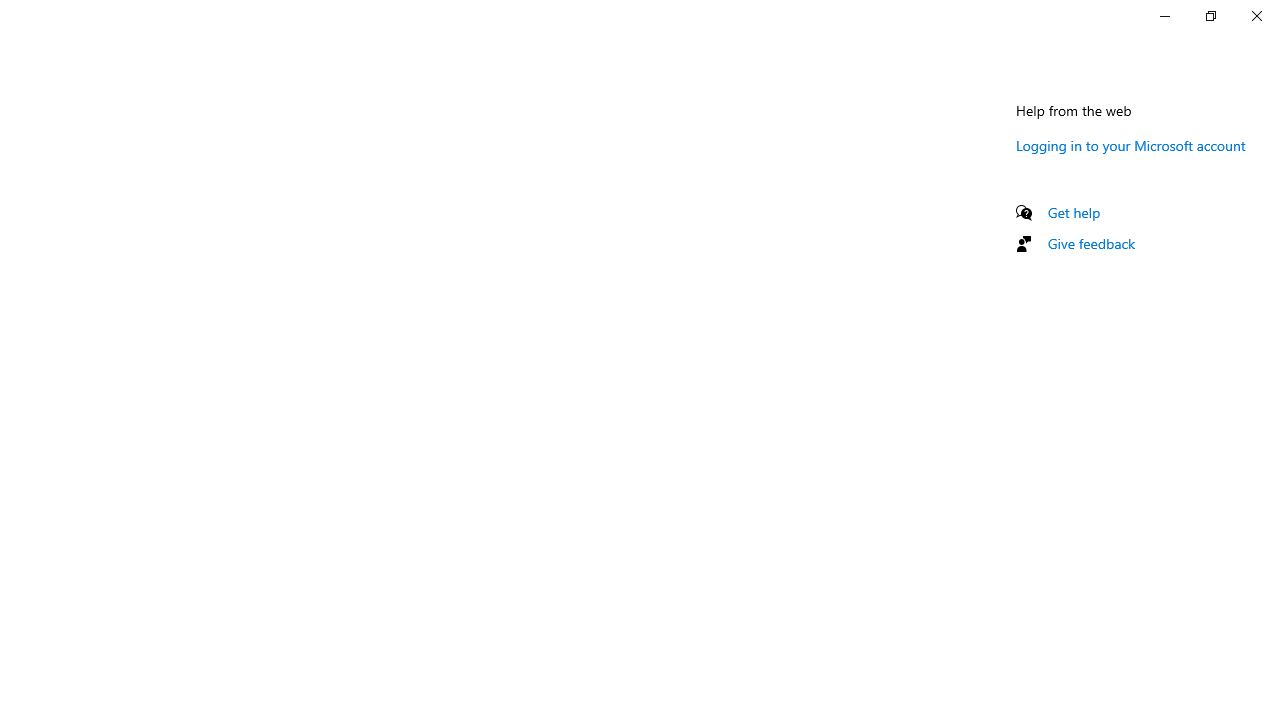 The width and height of the screenshot is (1280, 720). What do you see at coordinates (1074, 212) in the screenshot?
I see `Get help` at bounding box center [1074, 212].